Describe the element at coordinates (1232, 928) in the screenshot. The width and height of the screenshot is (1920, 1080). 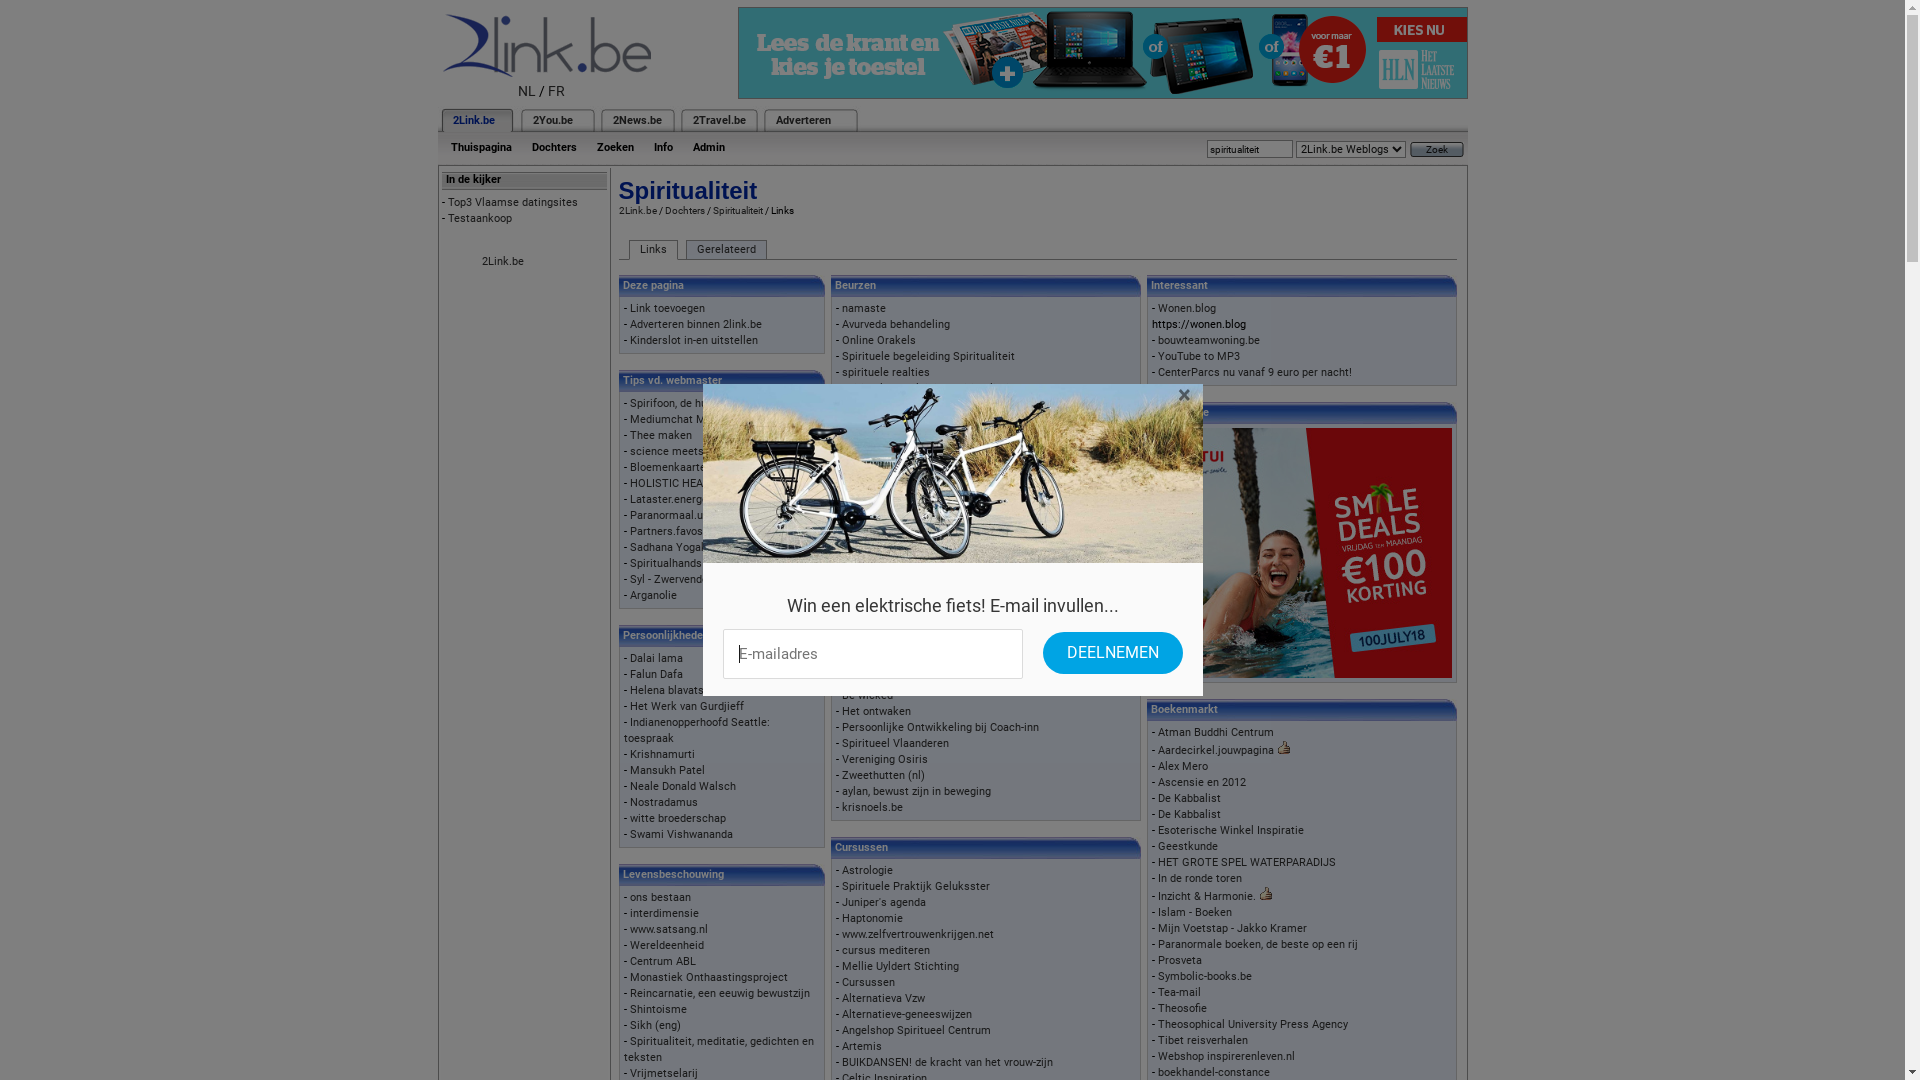
I see `Mijn Voetstap - Jakko Kramer` at that location.